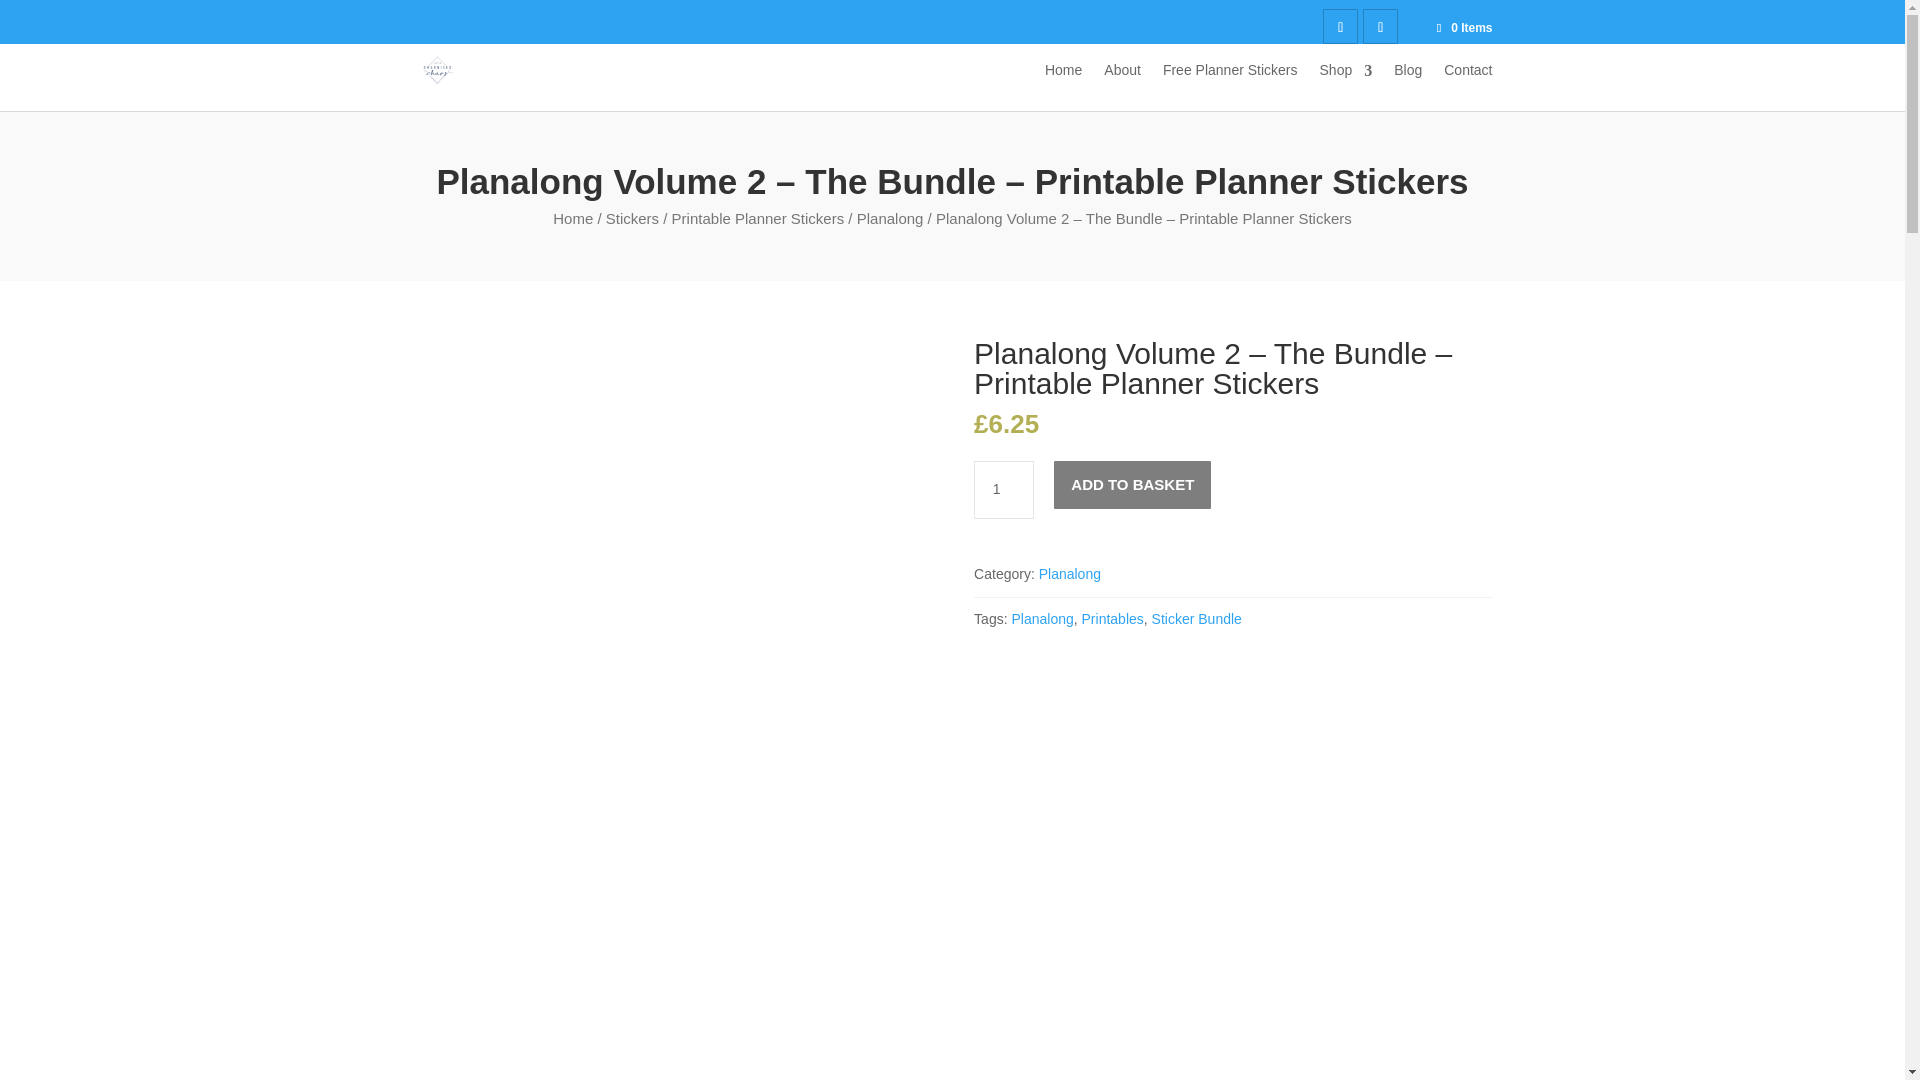 This screenshot has height=1080, width=1920. What do you see at coordinates (1004, 490) in the screenshot?
I see `1` at bounding box center [1004, 490].